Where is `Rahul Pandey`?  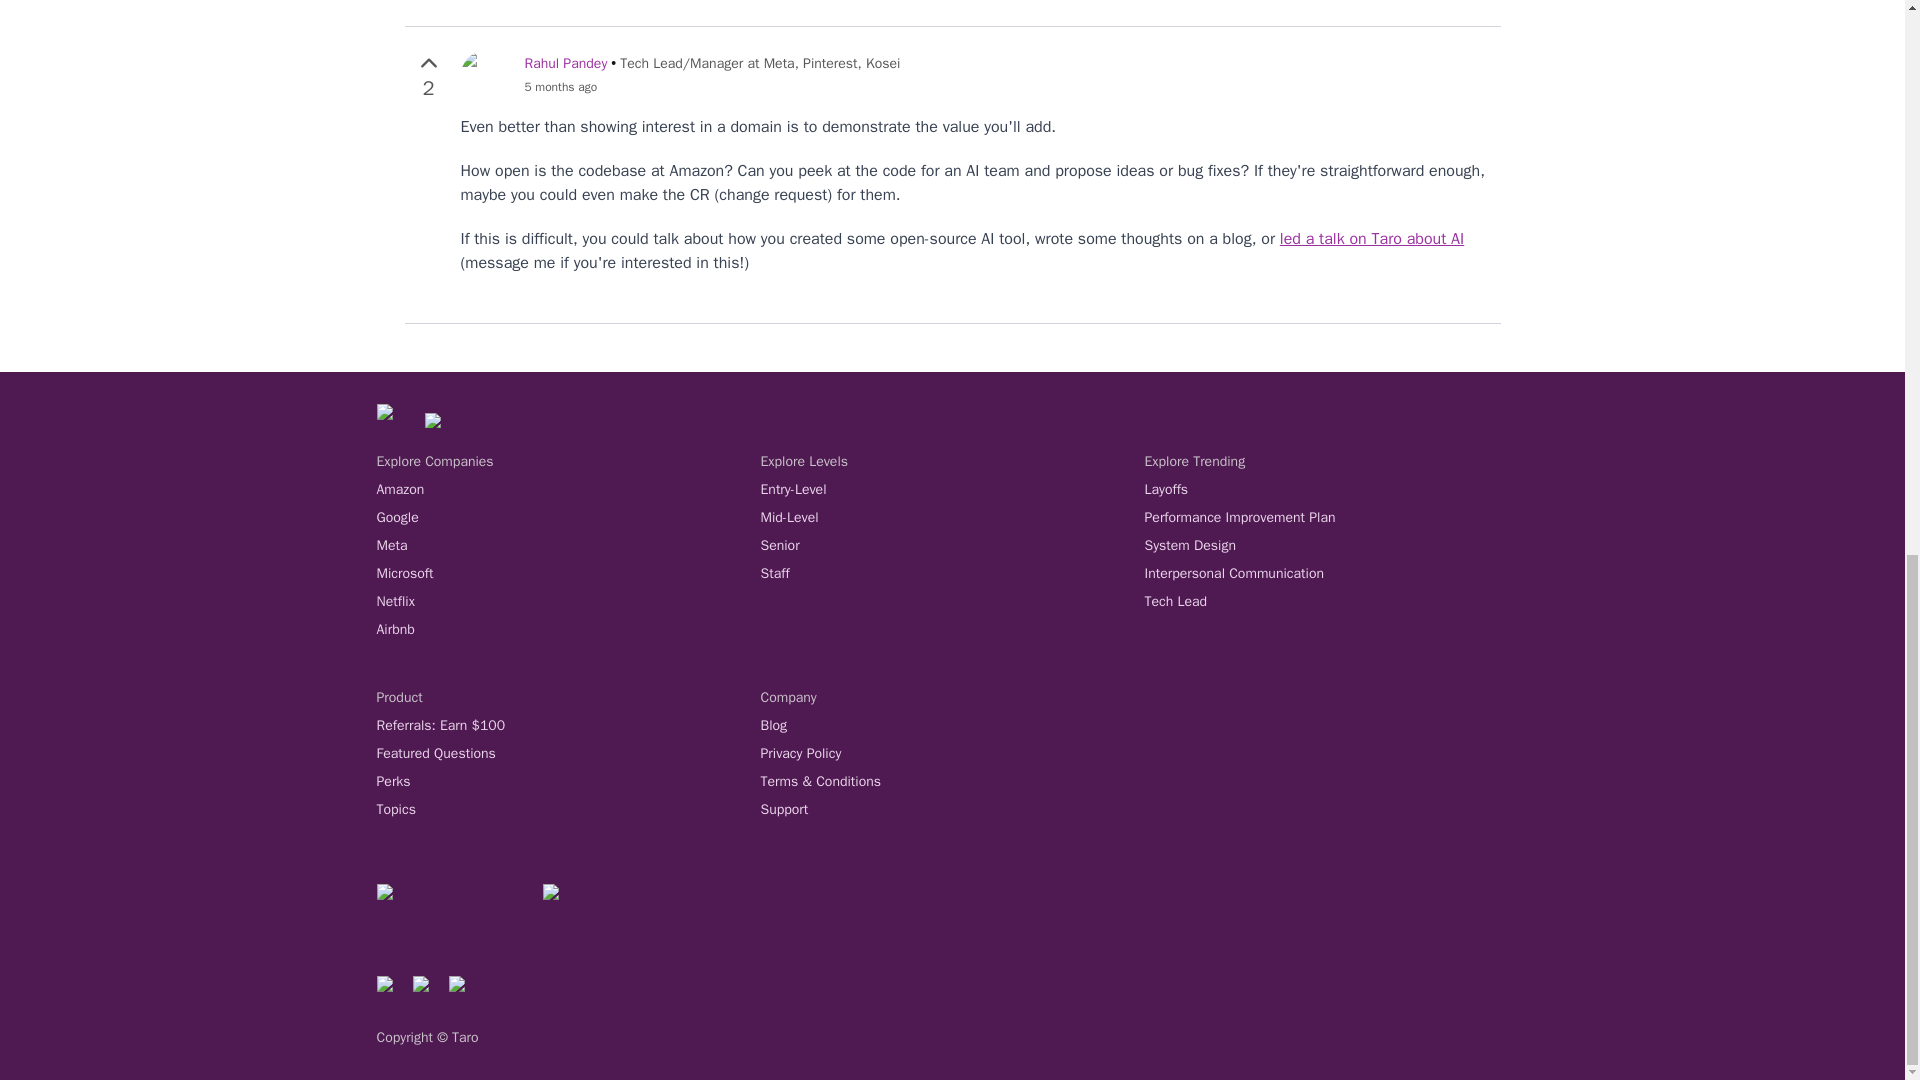
Rahul Pandey is located at coordinates (565, 64).